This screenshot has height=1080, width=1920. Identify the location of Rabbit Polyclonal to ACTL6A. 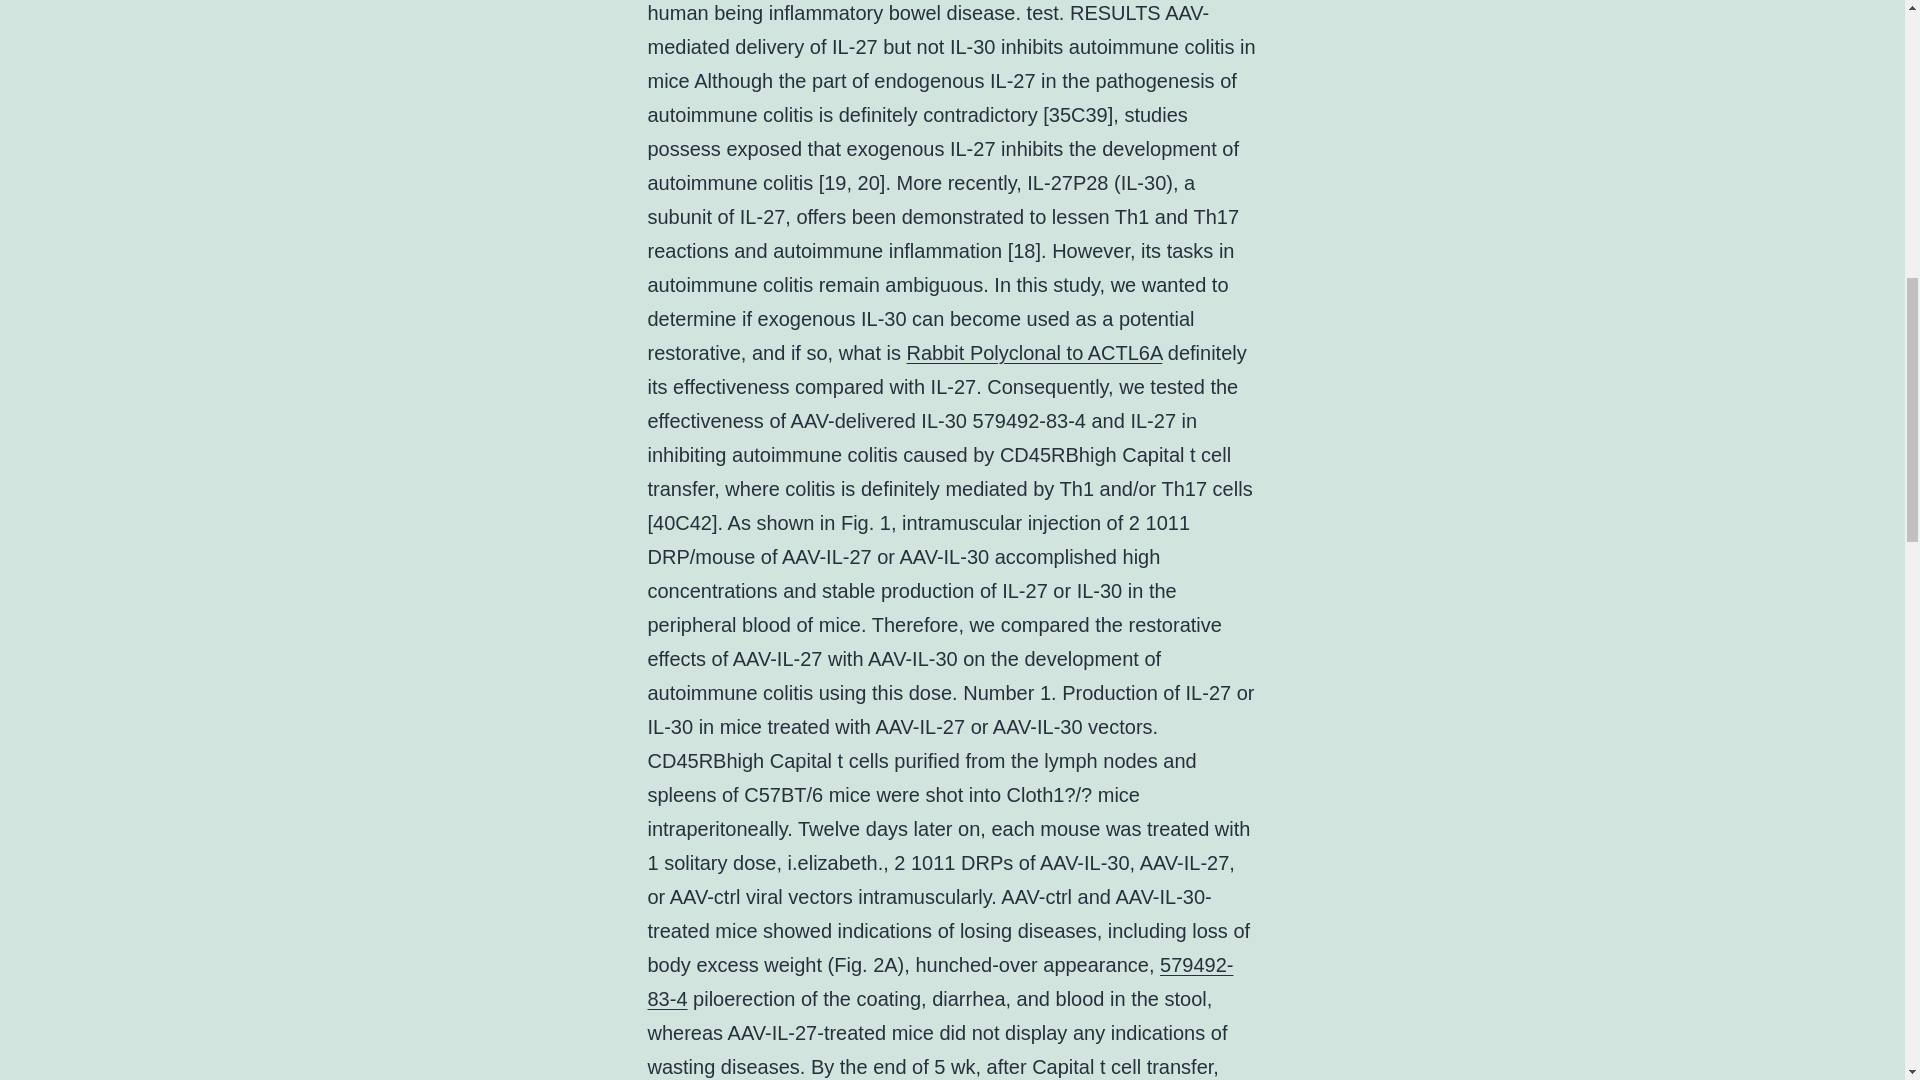
(1034, 352).